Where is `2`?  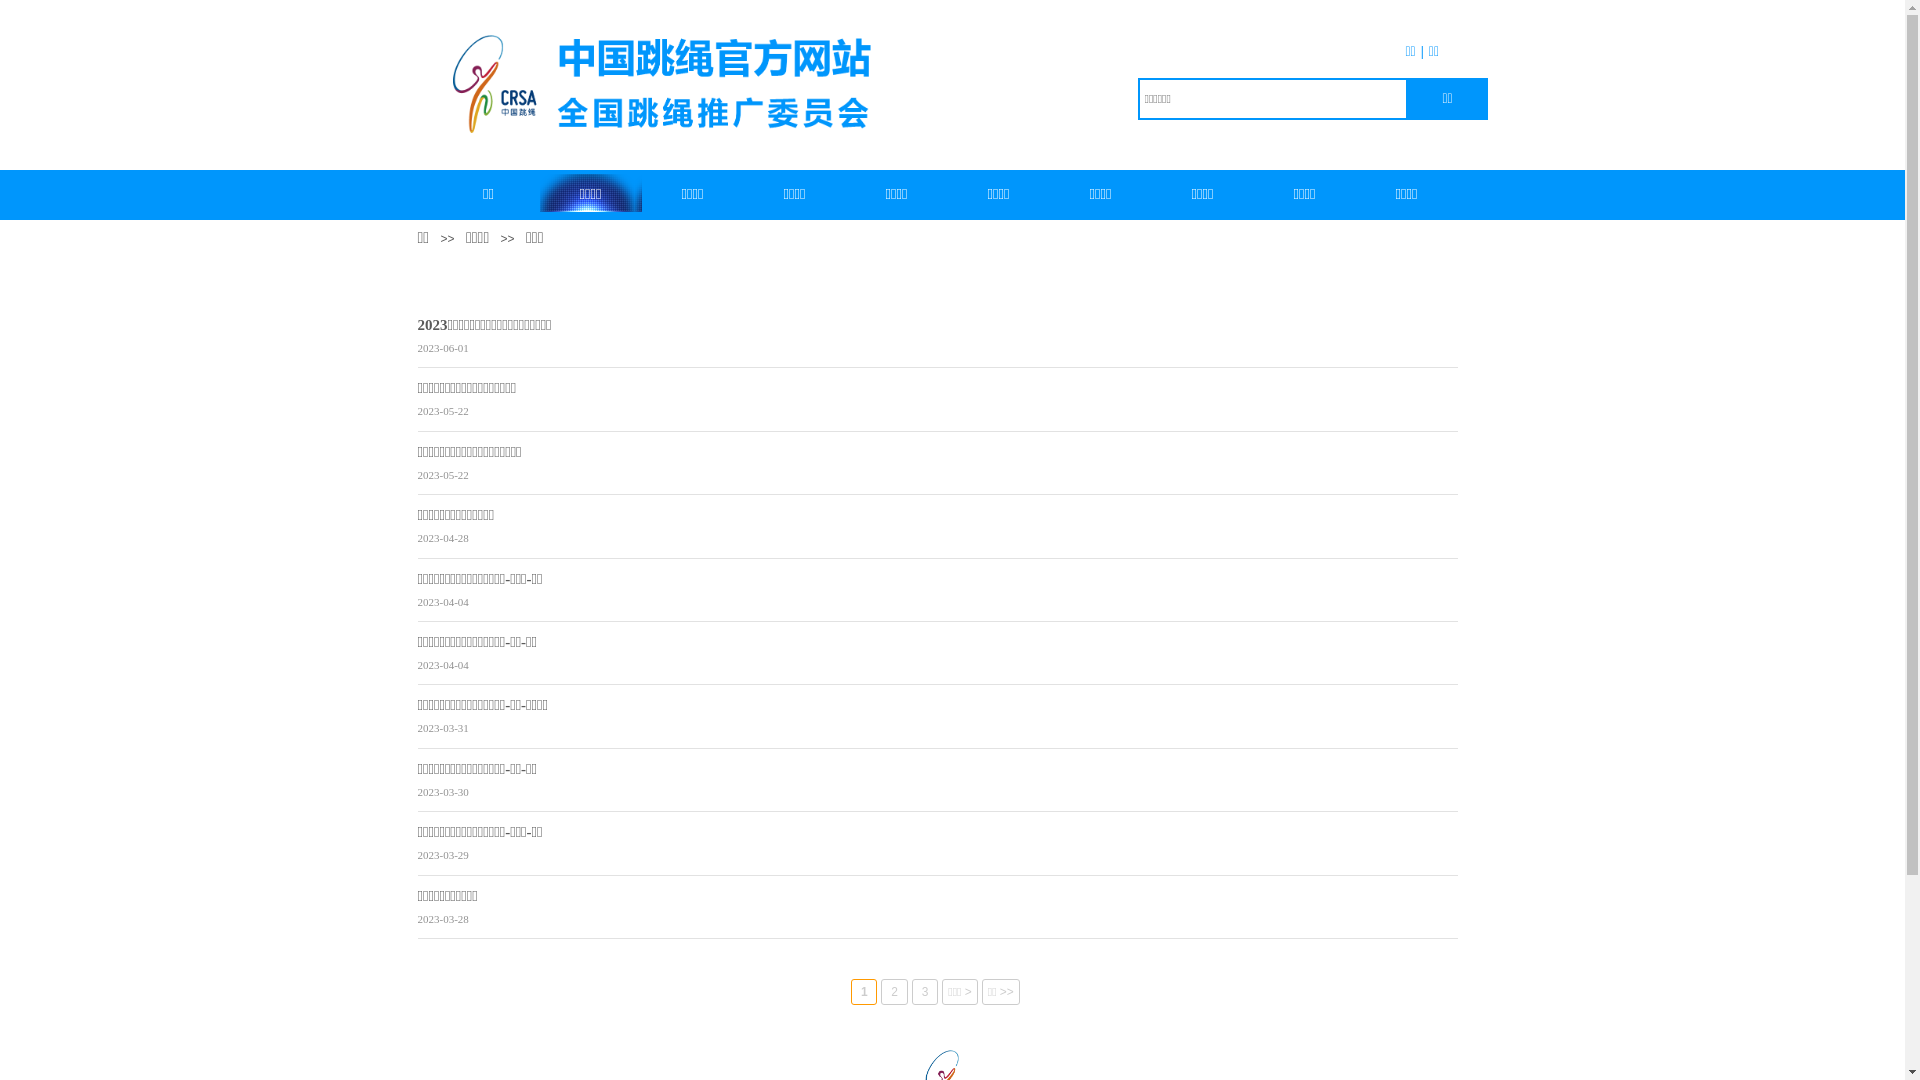 2 is located at coordinates (894, 992).